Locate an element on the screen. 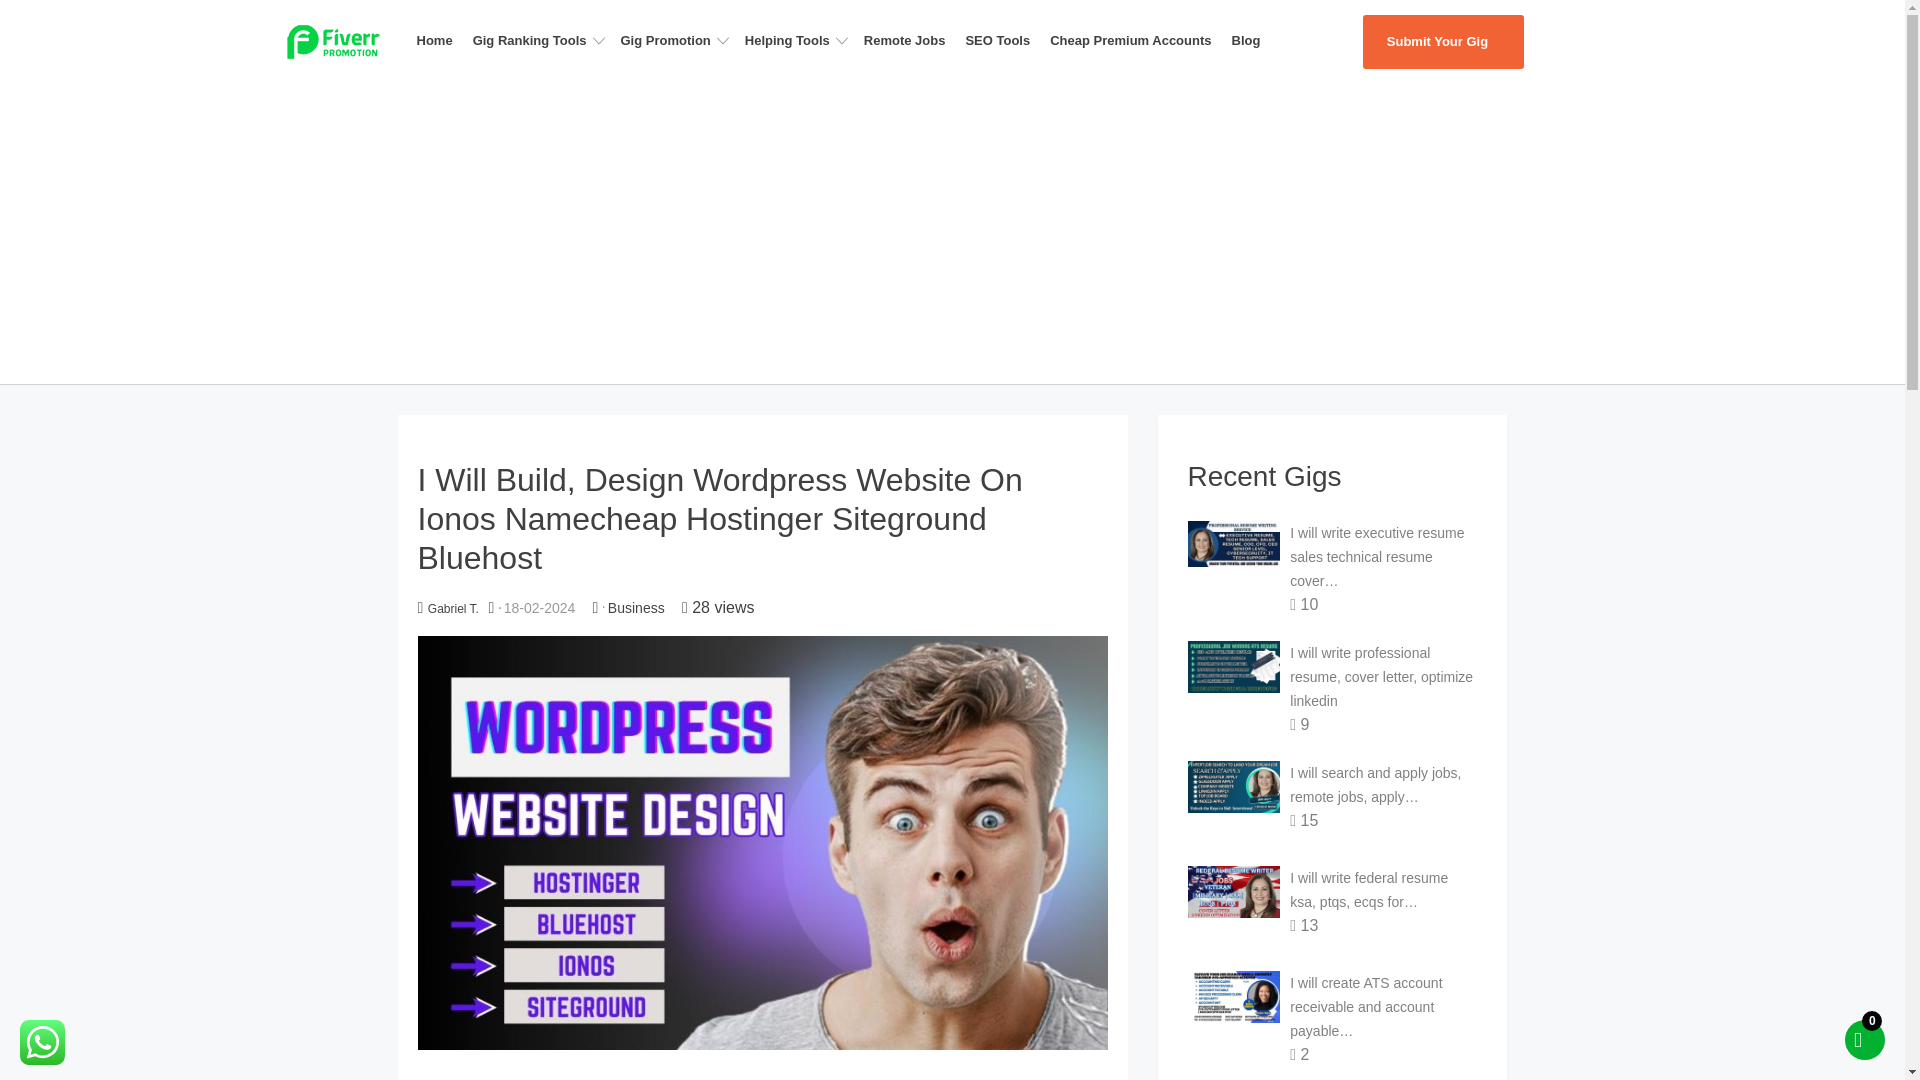 This screenshot has height=1080, width=1920. Home is located at coordinates (440, 40).